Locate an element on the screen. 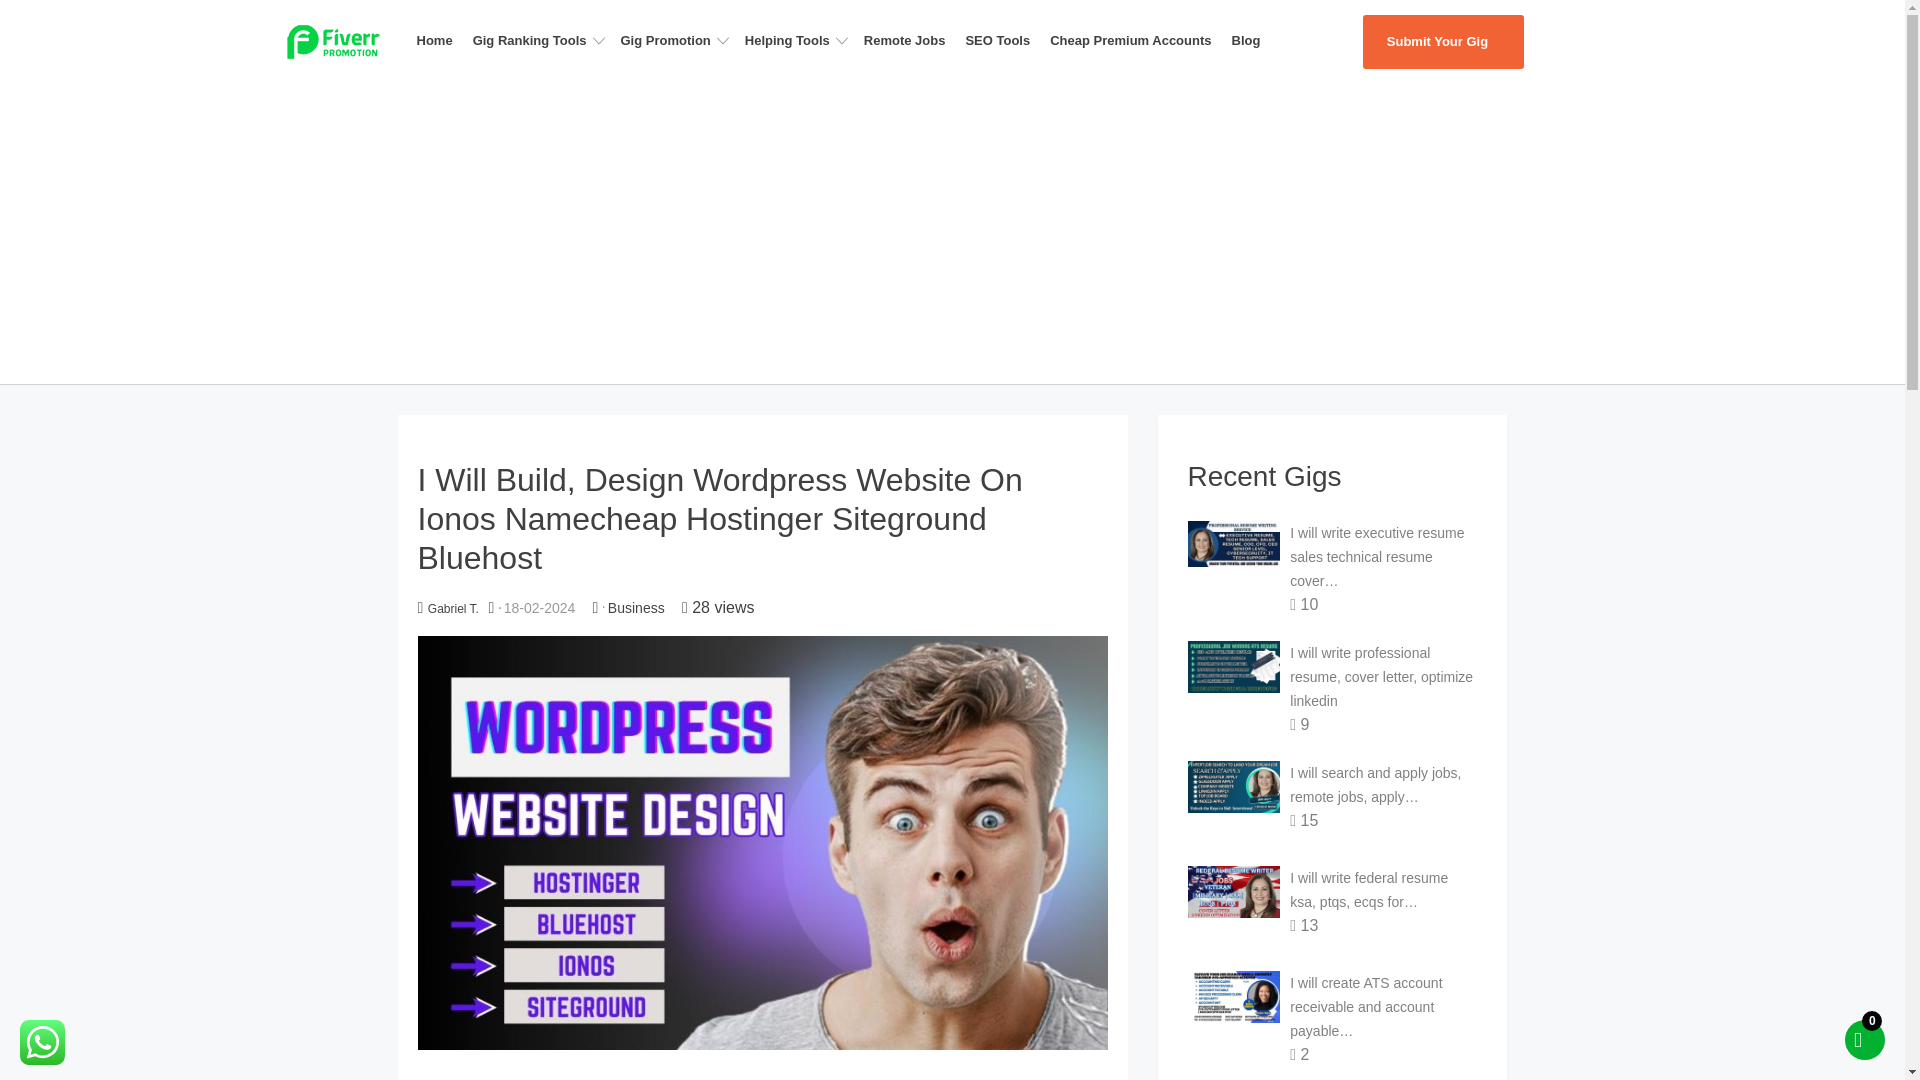 This screenshot has height=1080, width=1920. Home is located at coordinates (440, 40).